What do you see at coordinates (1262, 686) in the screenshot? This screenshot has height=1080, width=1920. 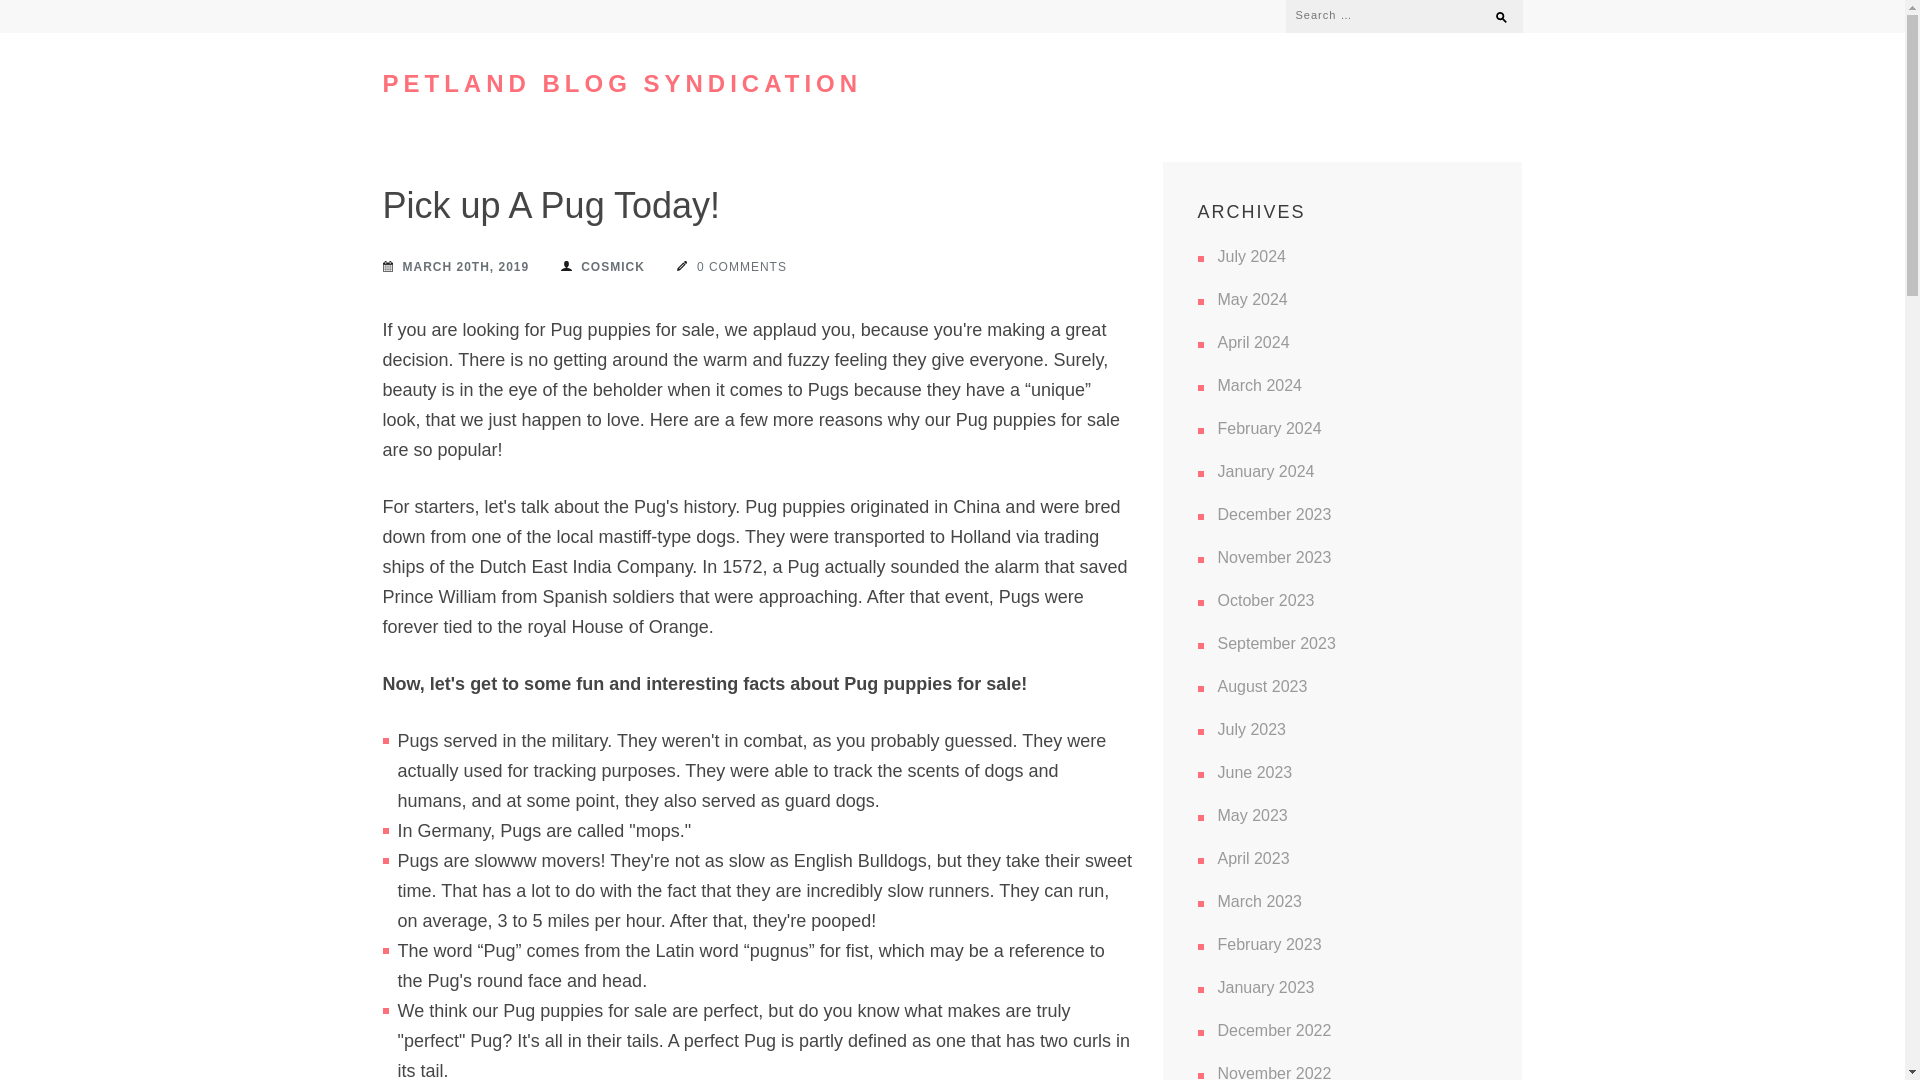 I see `August 2023` at bounding box center [1262, 686].